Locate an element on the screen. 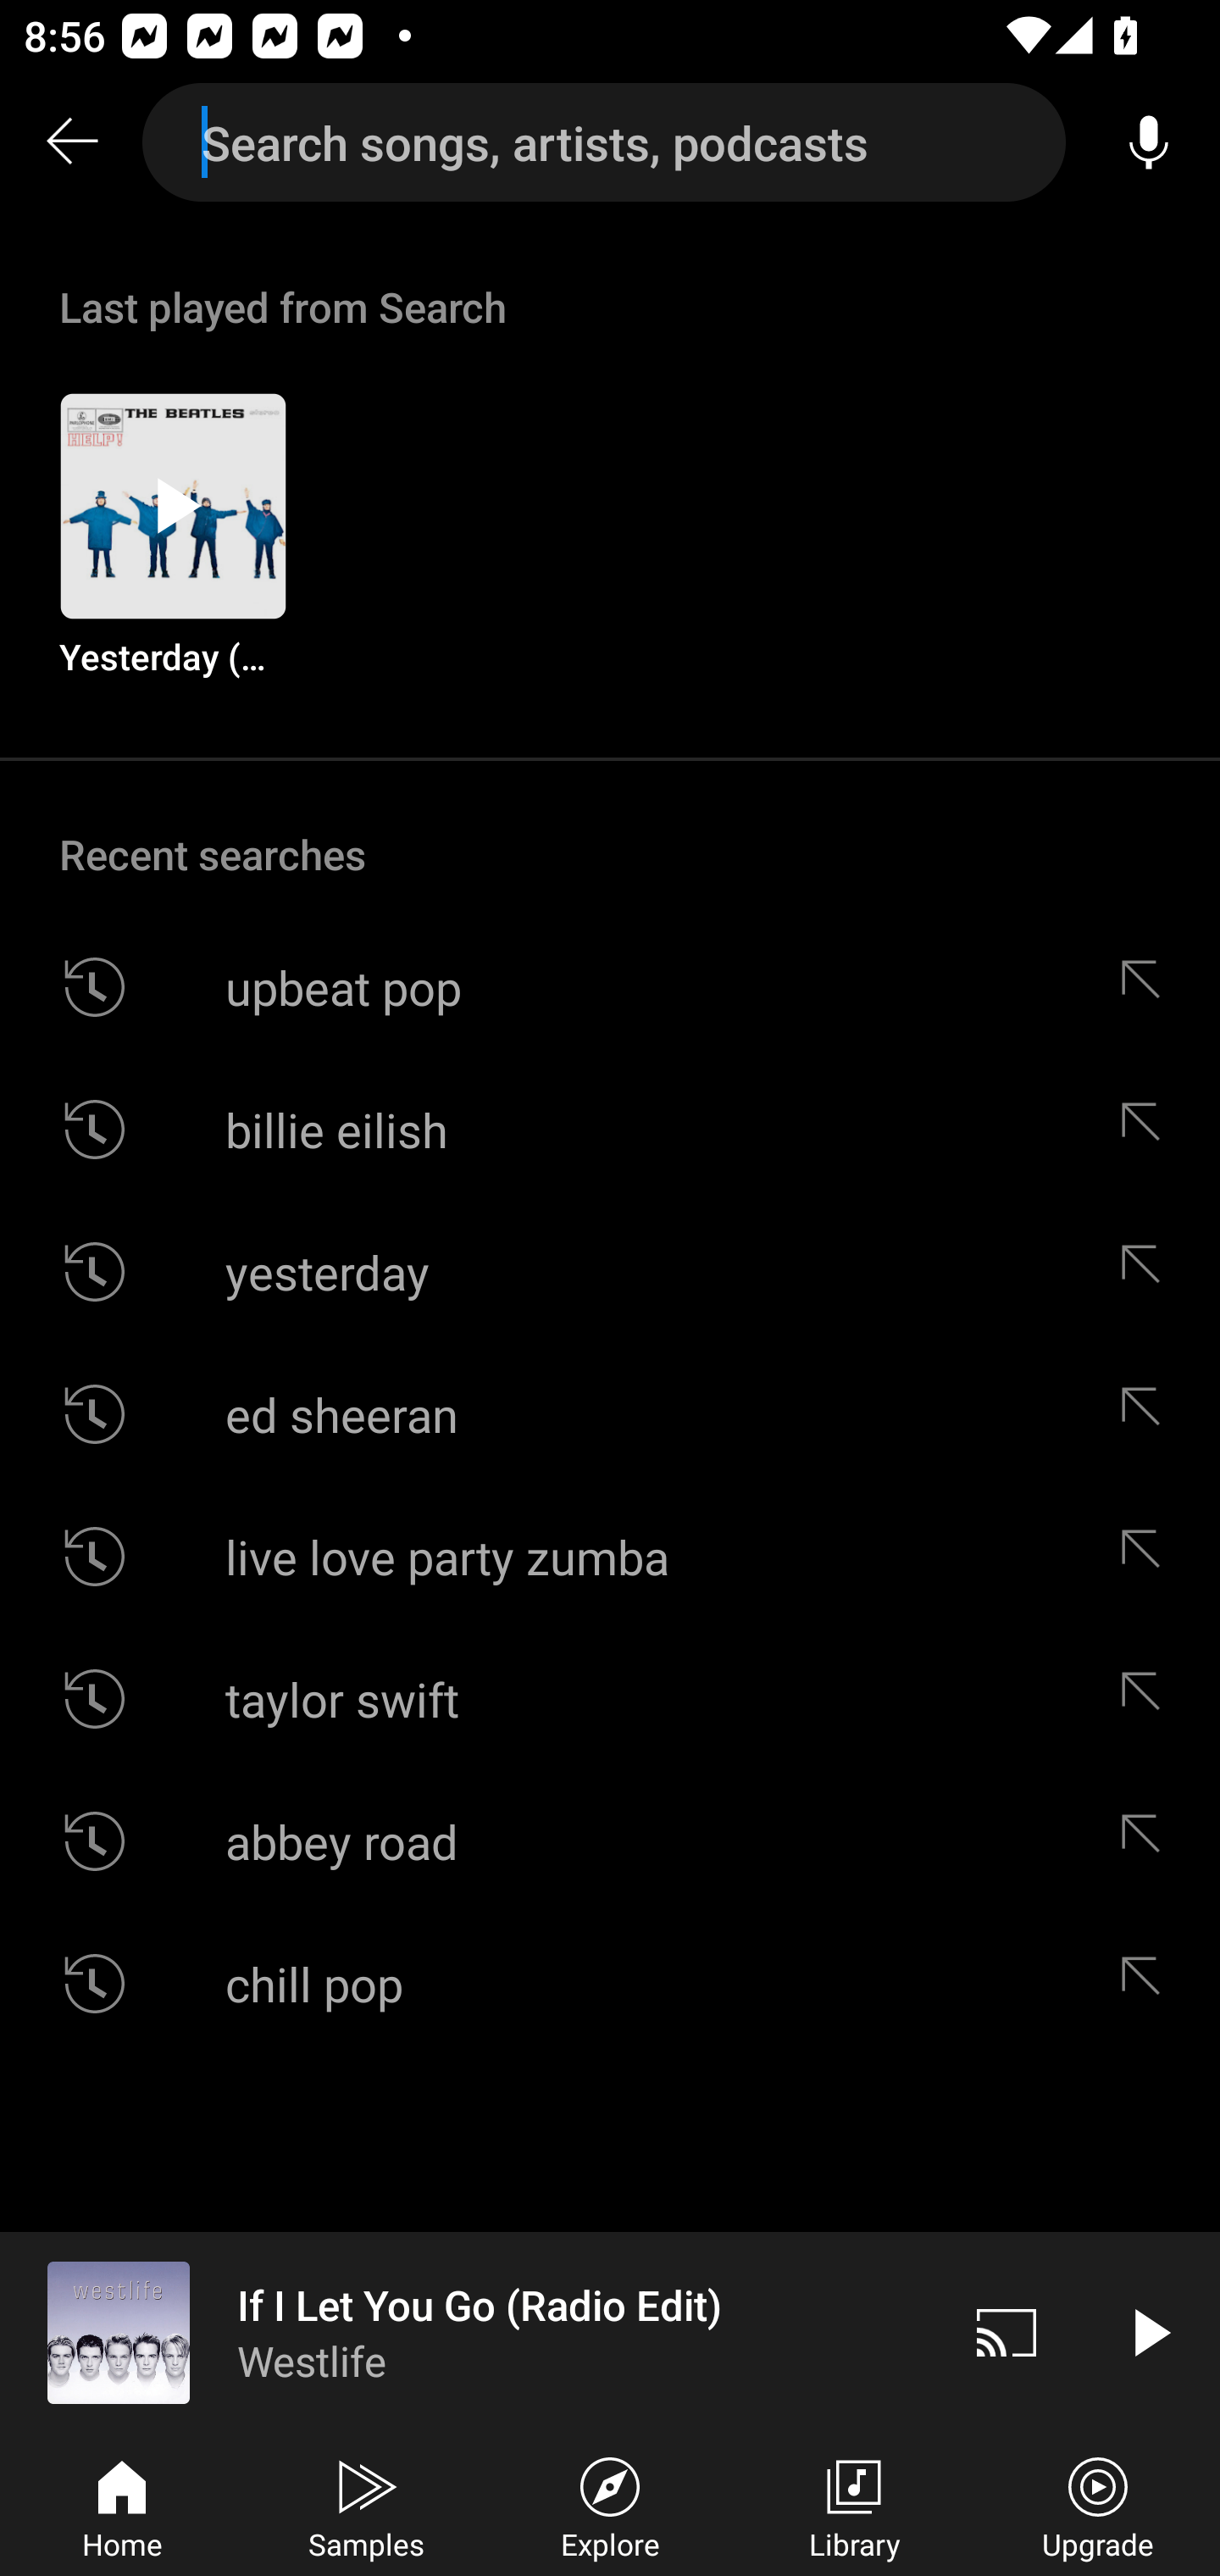 The width and height of the screenshot is (1220, 2576). ed sheeran Edit suggestion ed sheeran is located at coordinates (610, 1413).